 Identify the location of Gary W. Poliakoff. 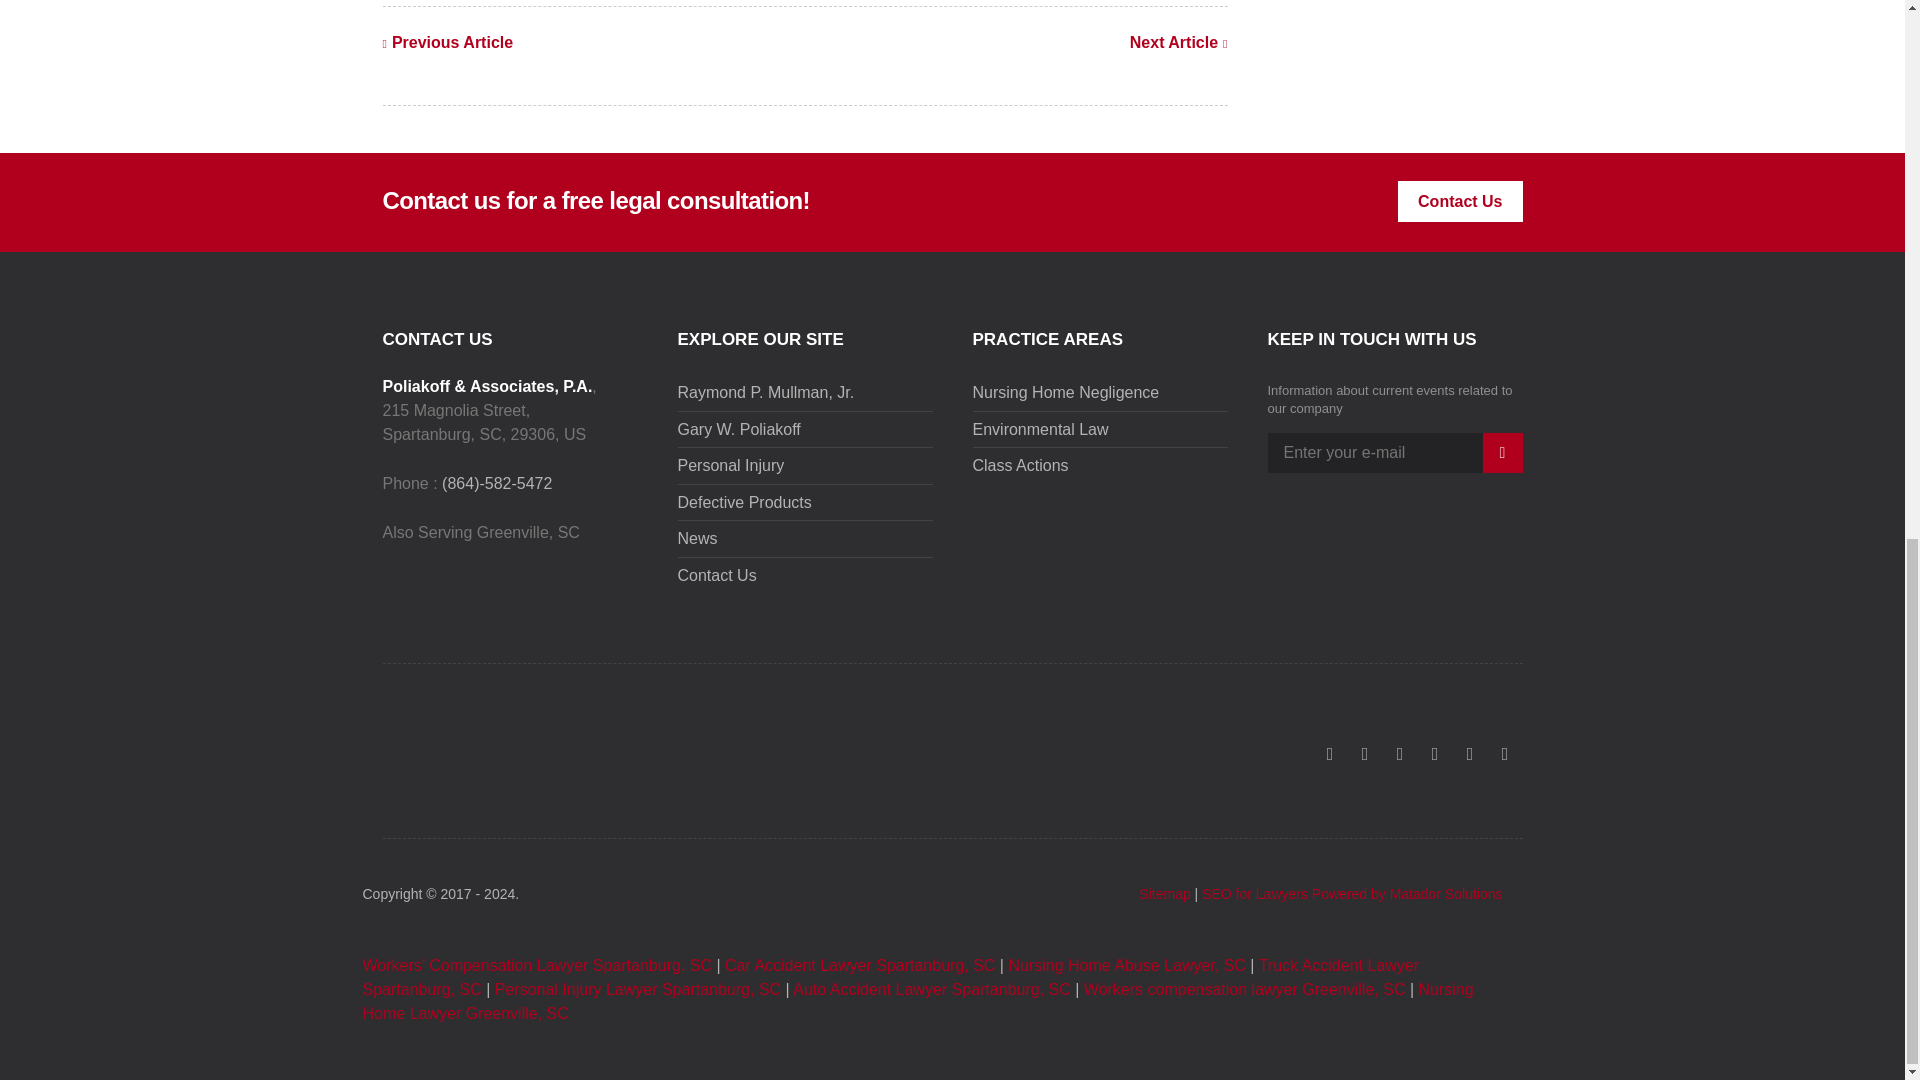
(738, 430).